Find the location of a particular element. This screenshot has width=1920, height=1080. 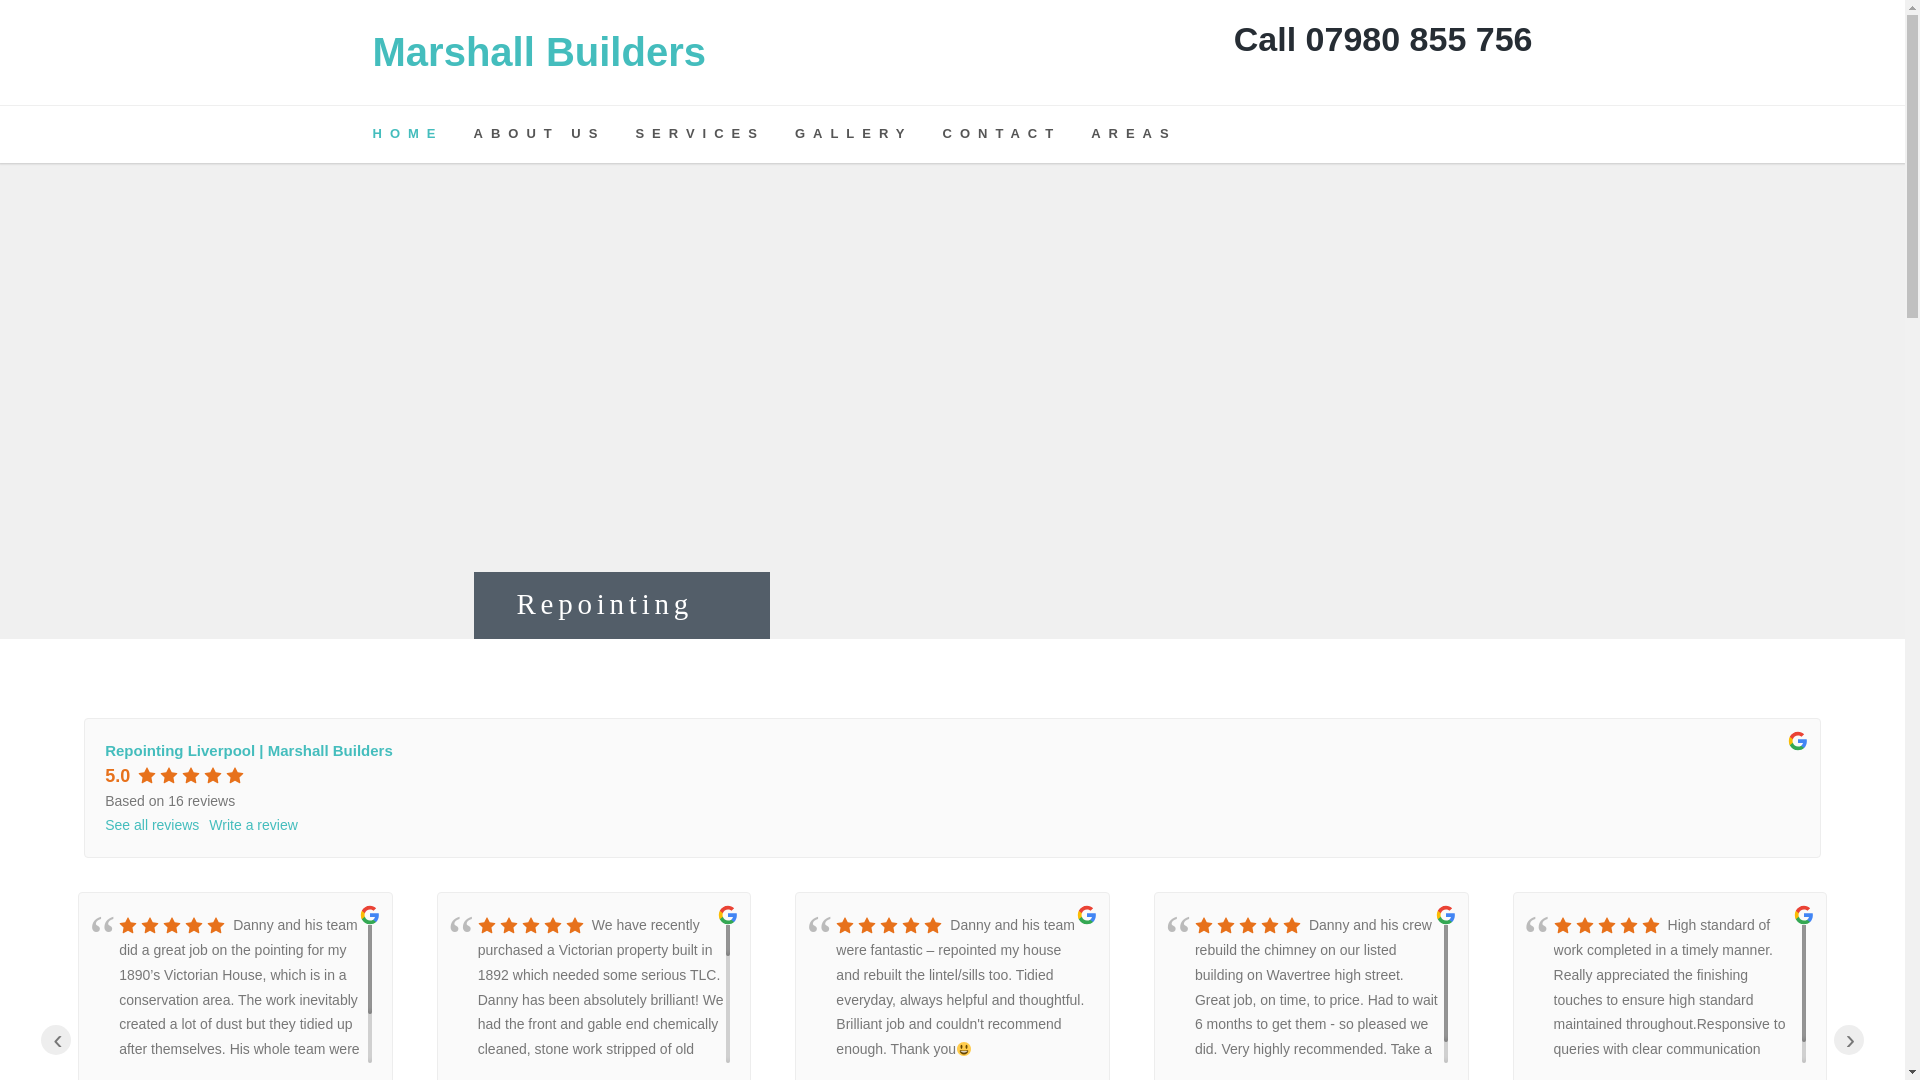

SERVICES is located at coordinates (714, 134).